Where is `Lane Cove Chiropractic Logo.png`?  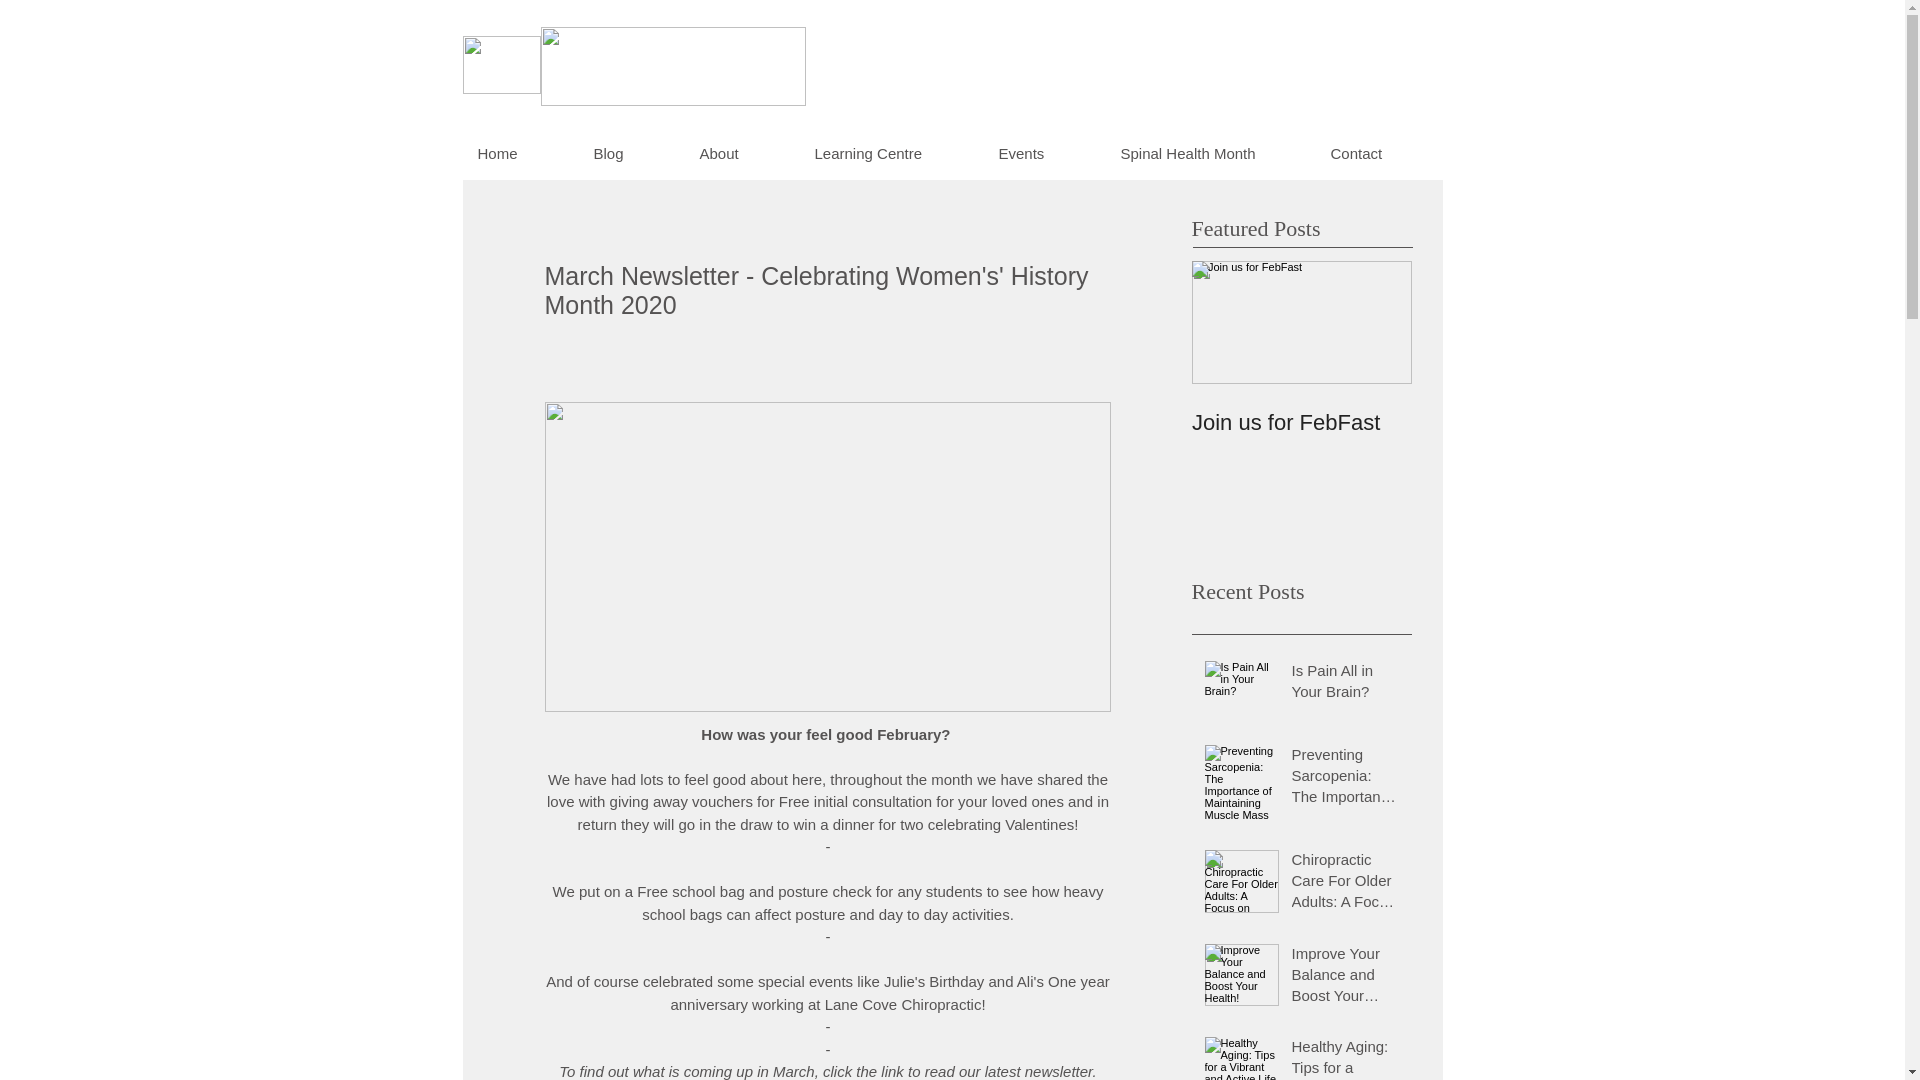 Lane Cove Chiropractic Logo.png is located at coordinates (500, 64).